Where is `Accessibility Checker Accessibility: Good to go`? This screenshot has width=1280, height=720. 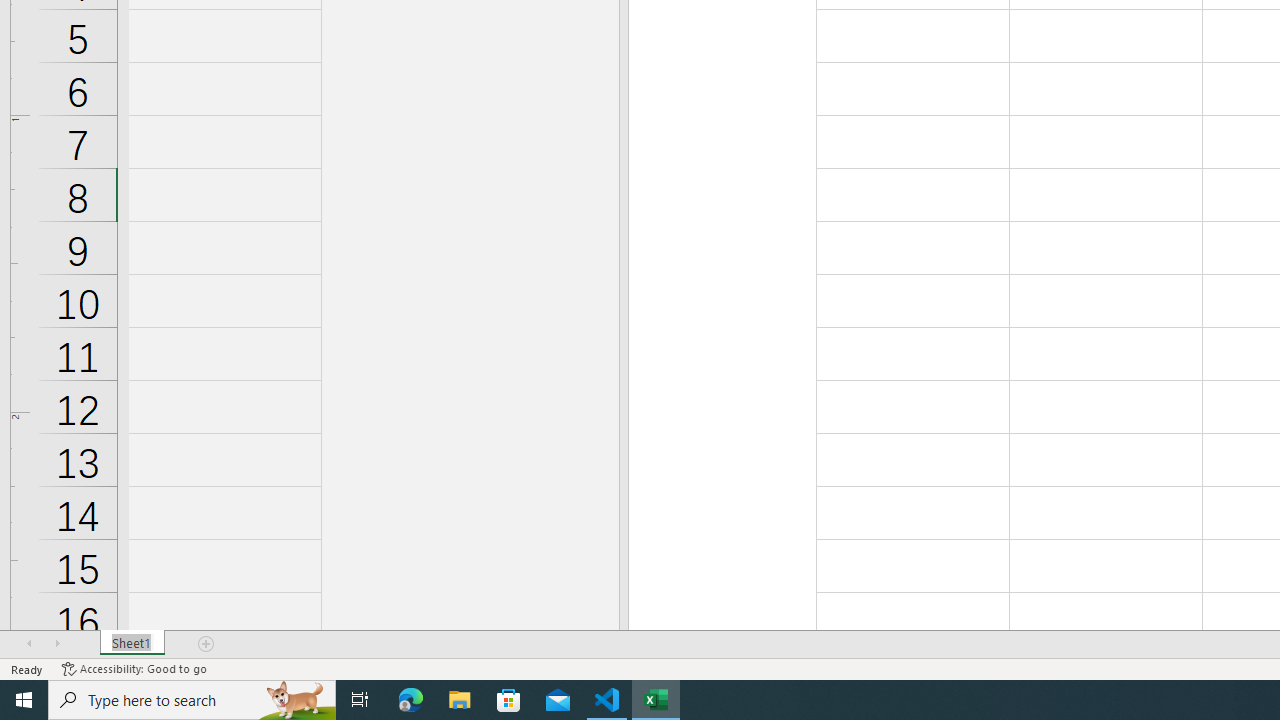 Accessibility Checker Accessibility: Good to go is located at coordinates (134, 668).